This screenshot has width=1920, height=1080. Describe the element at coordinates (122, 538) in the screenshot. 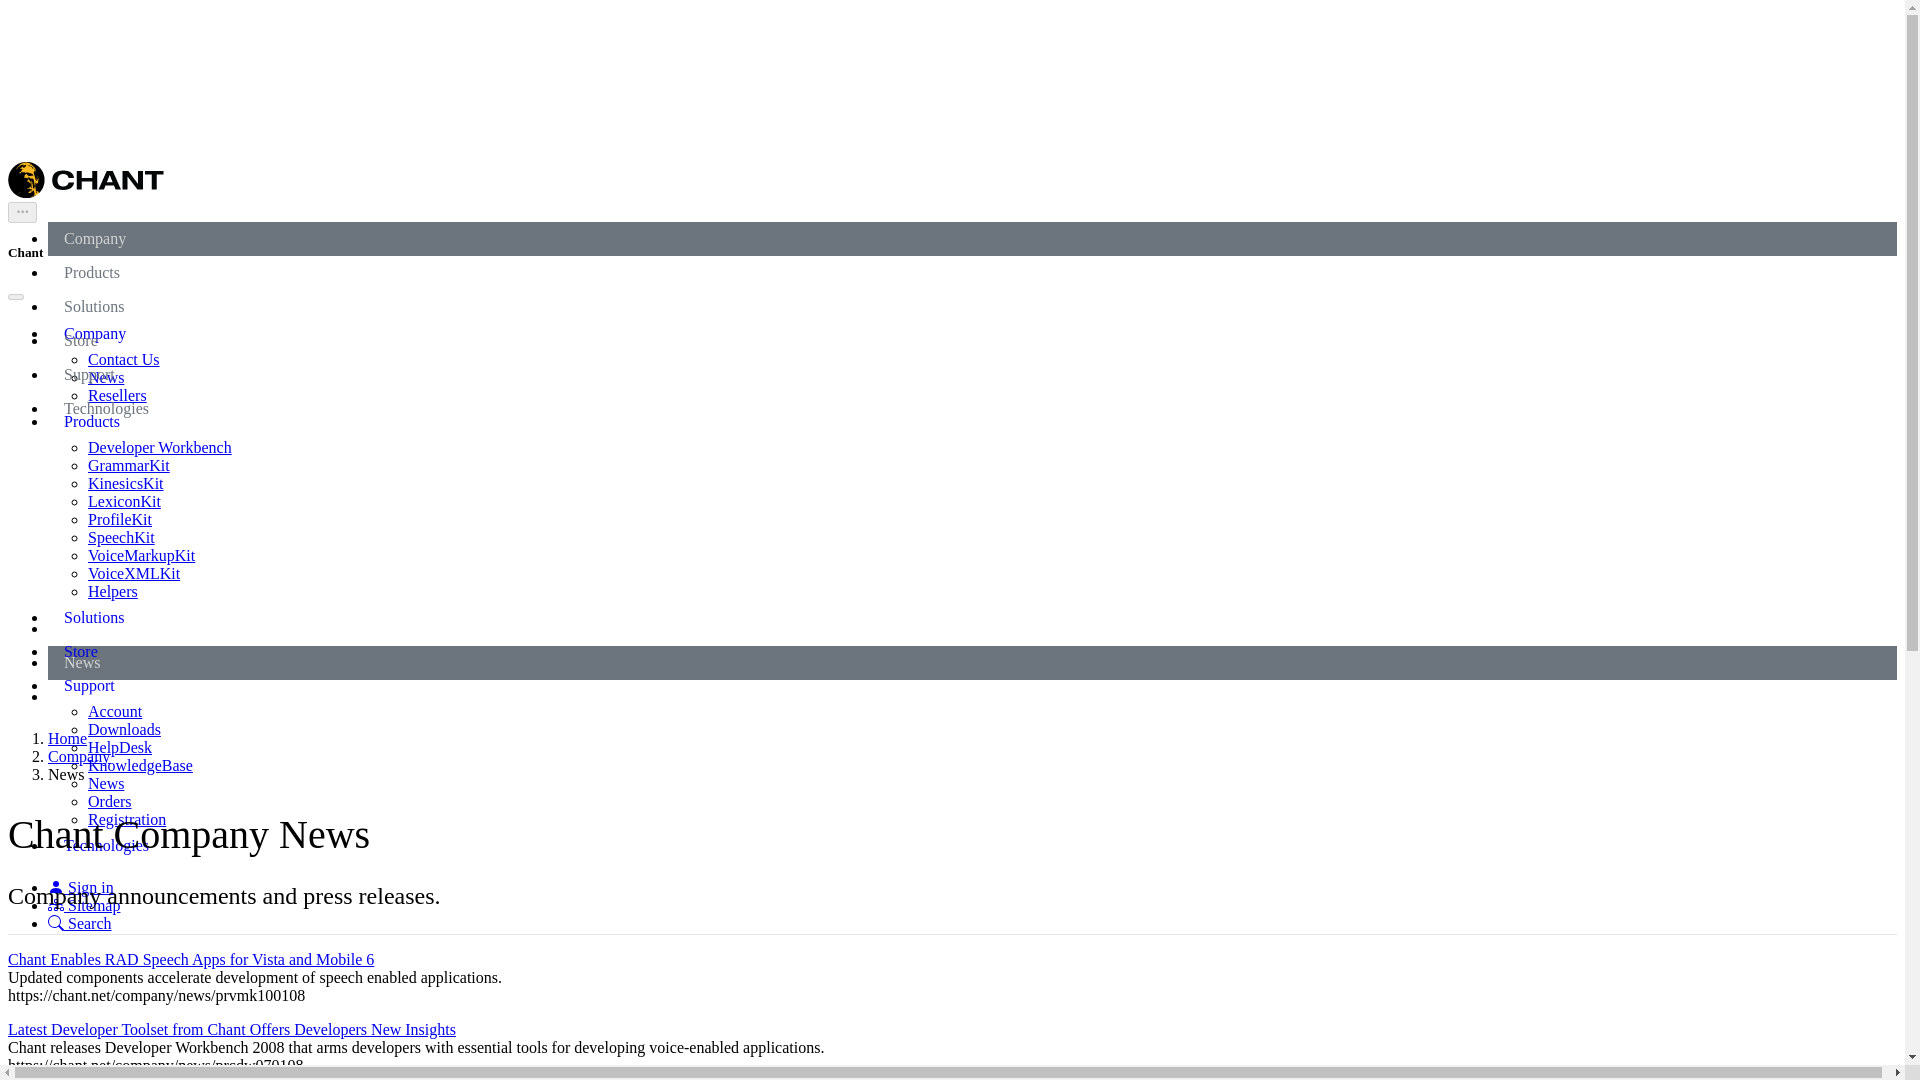

I see `SpeechKit` at that location.